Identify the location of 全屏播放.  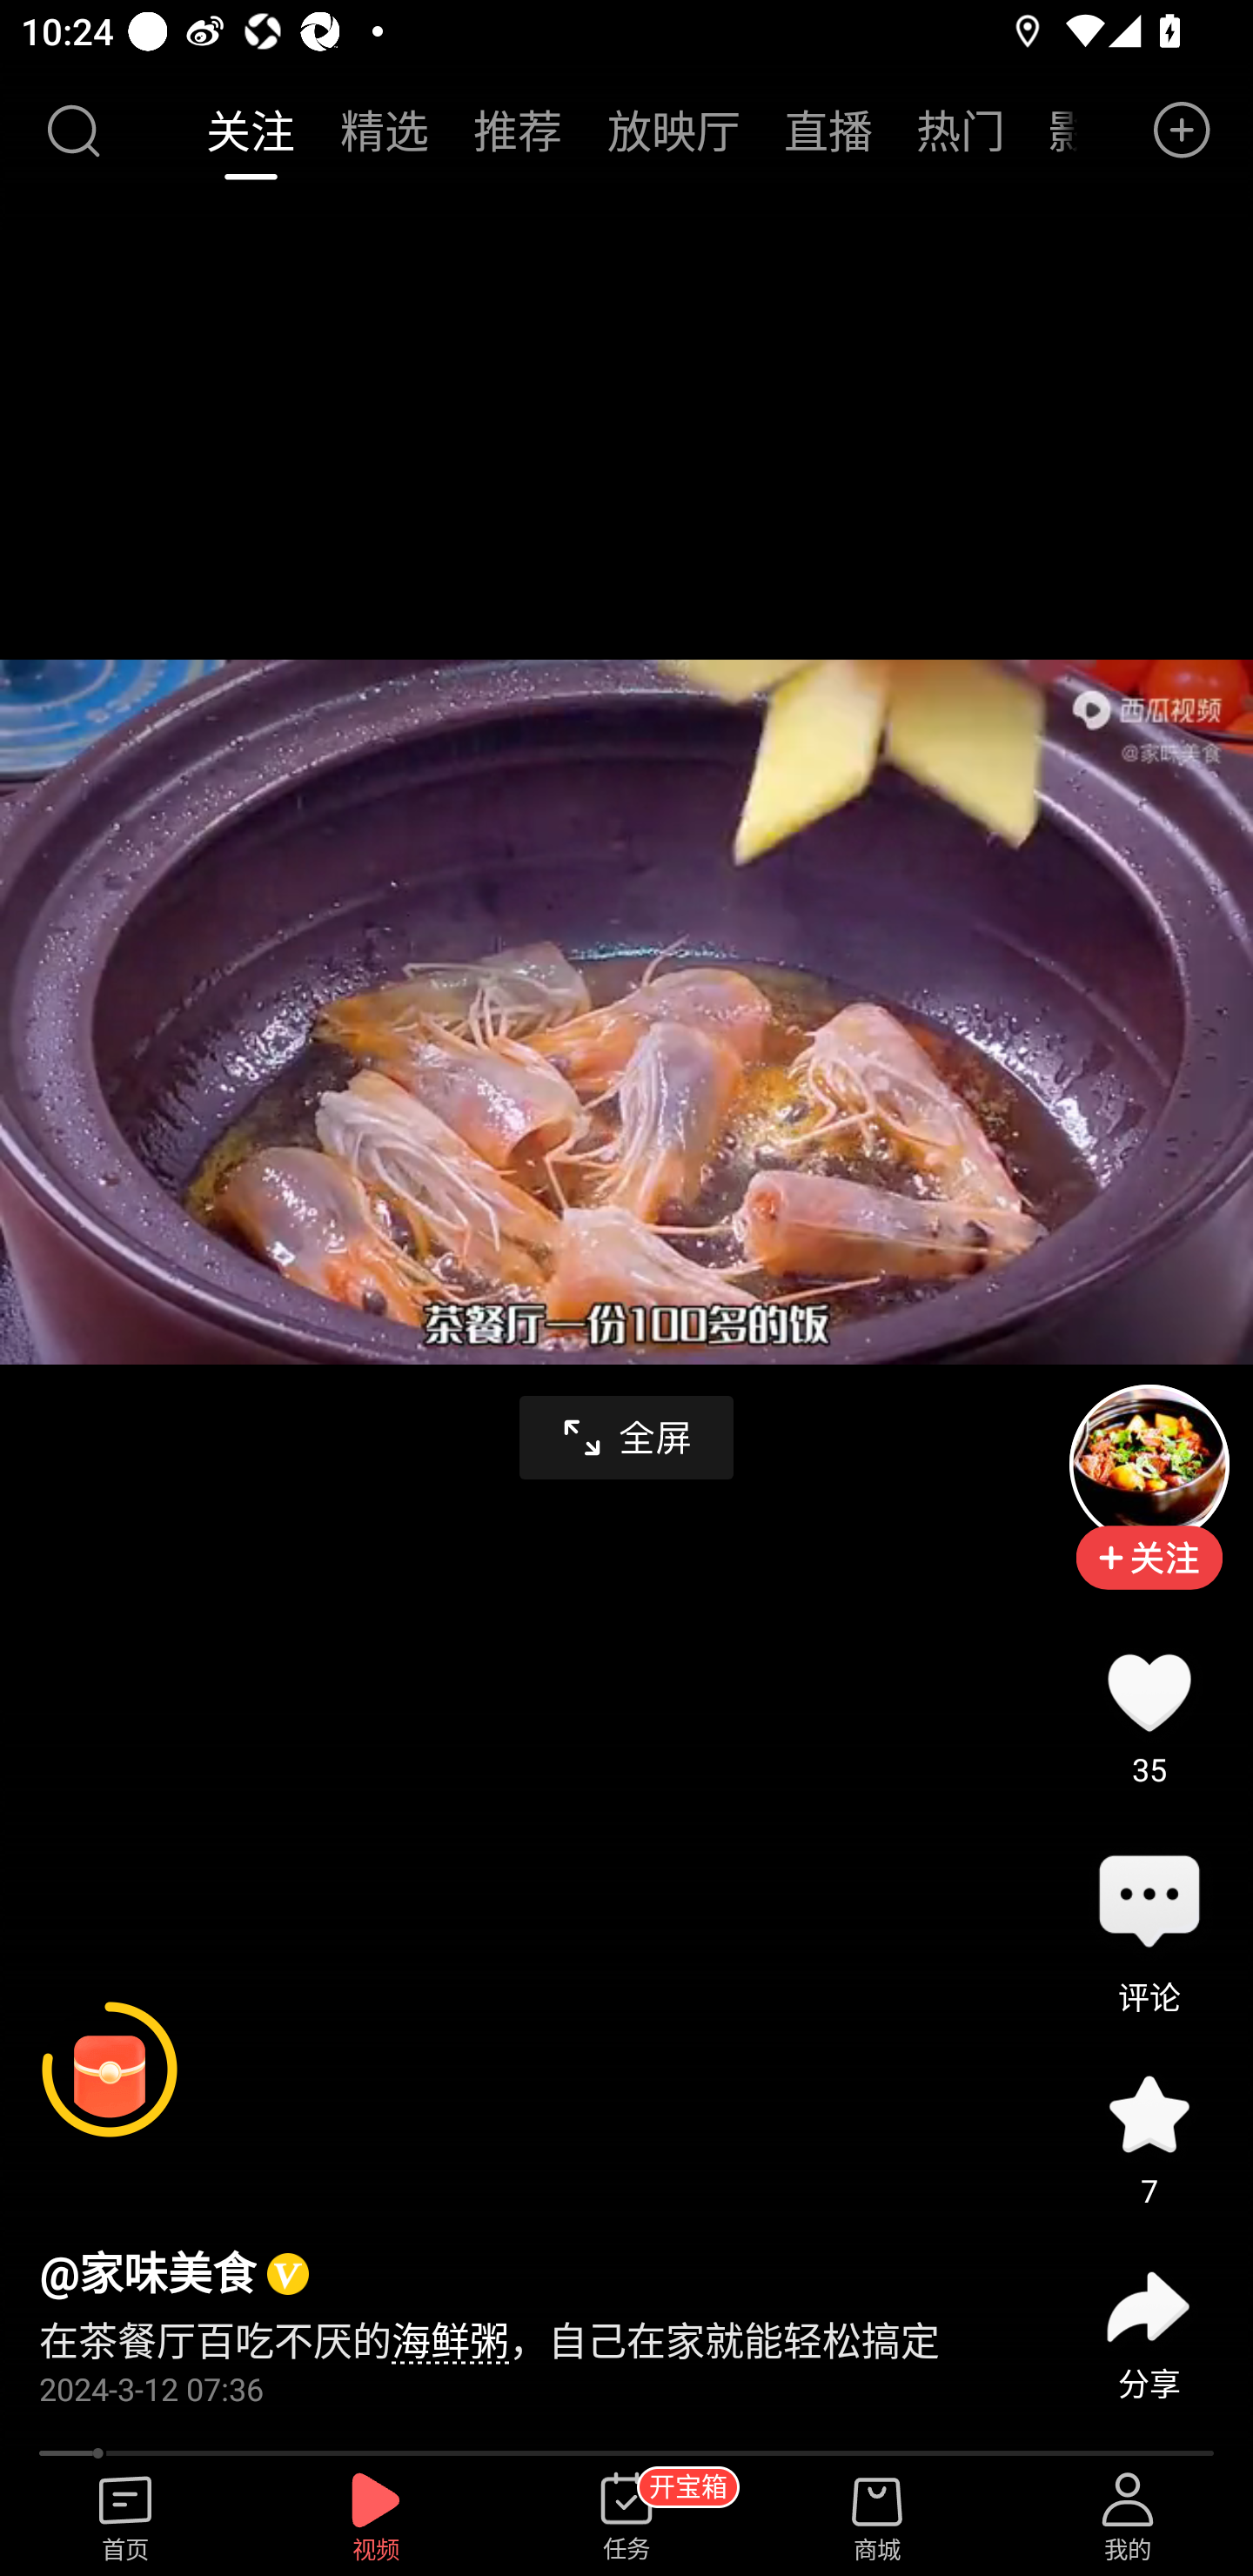
(626, 1438).